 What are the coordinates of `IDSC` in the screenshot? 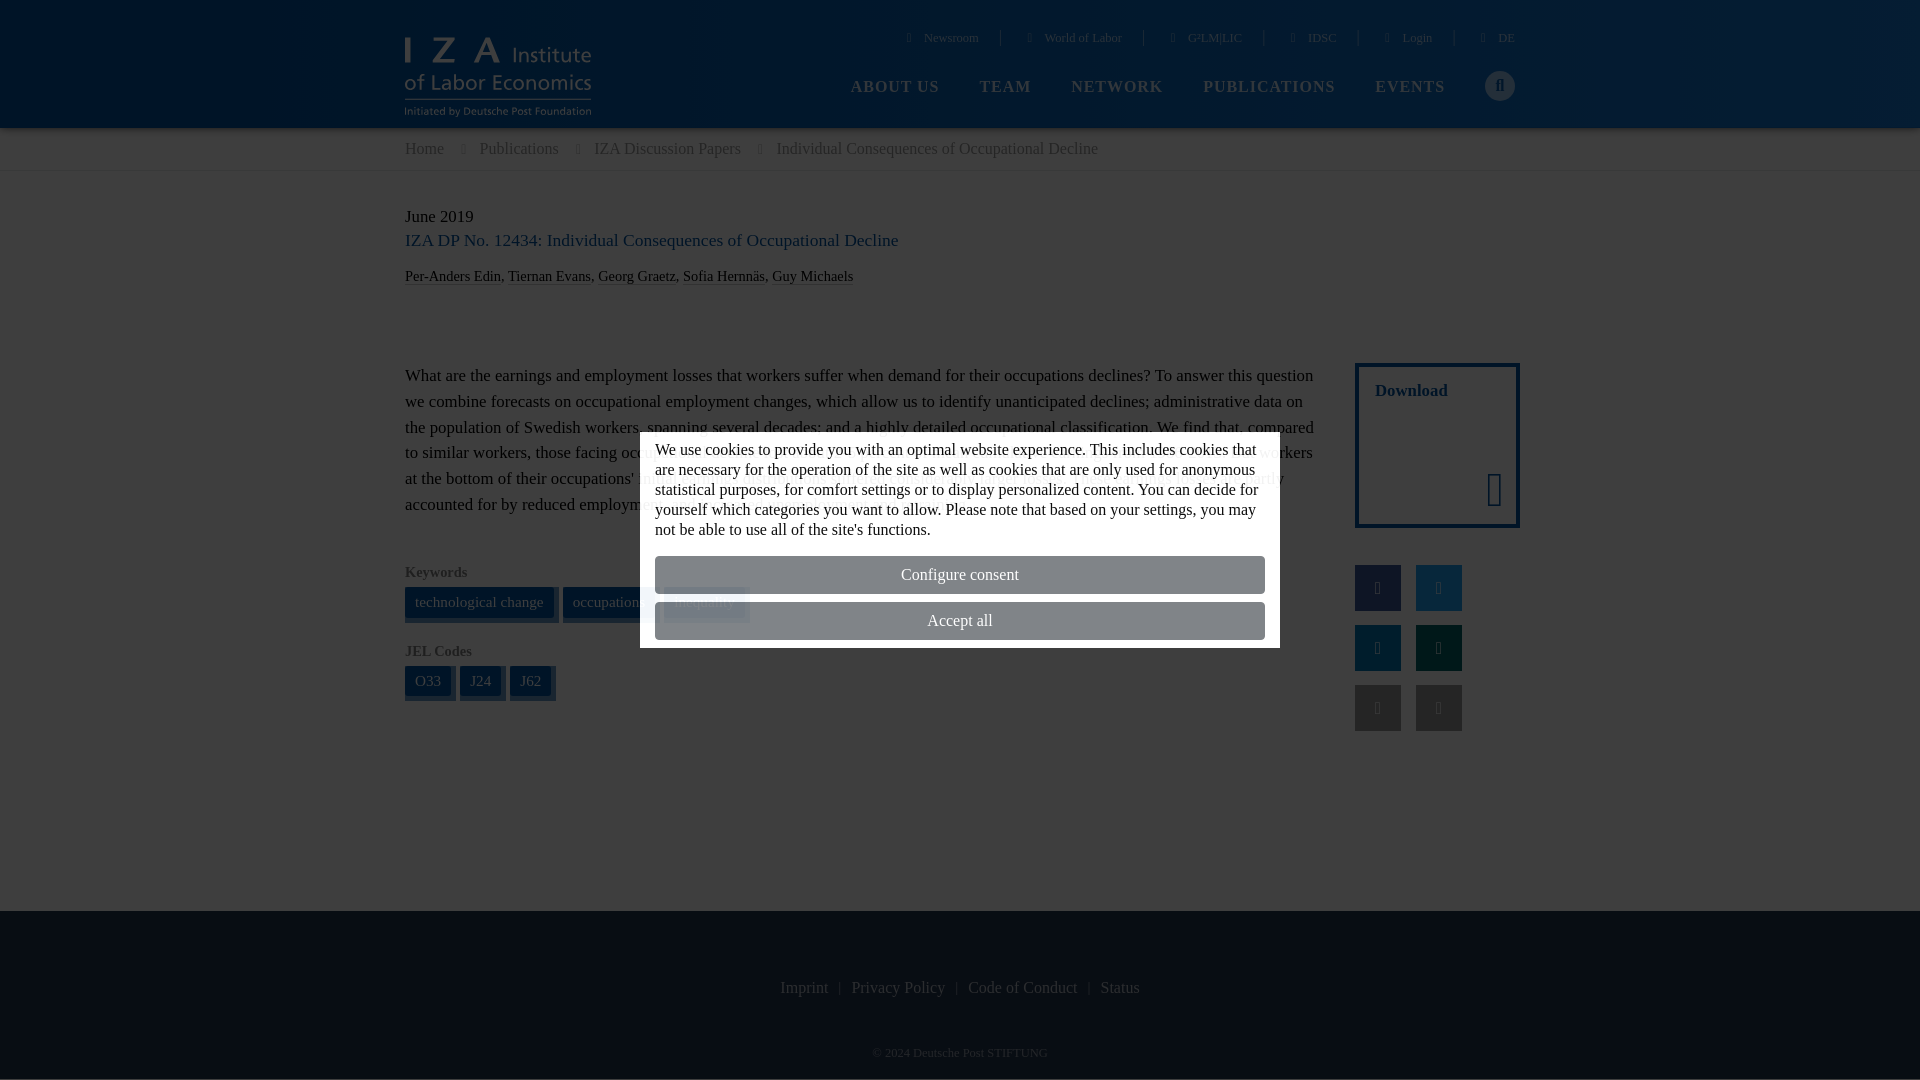 It's located at (1310, 40).